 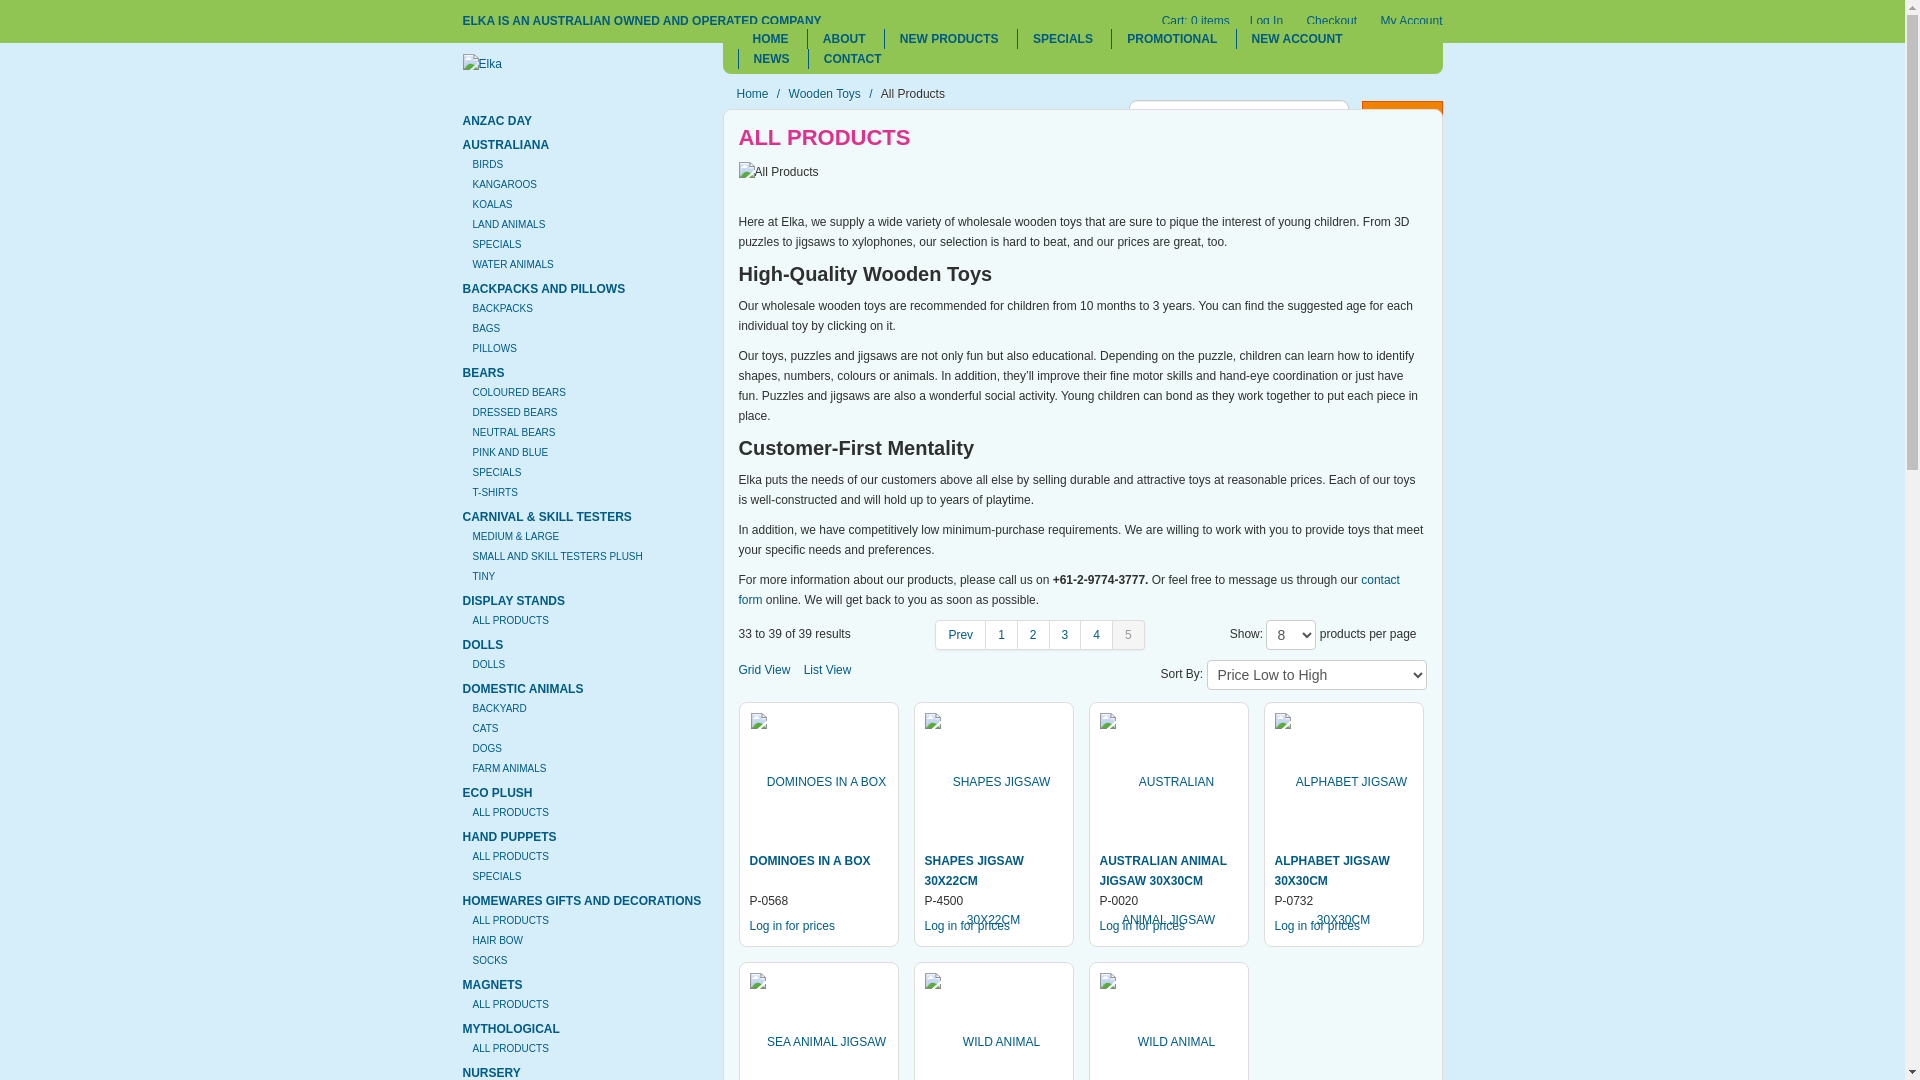 What do you see at coordinates (510, 920) in the screenshot?
I see `ALL PRODUCTS` at bounding box center [510, 920].